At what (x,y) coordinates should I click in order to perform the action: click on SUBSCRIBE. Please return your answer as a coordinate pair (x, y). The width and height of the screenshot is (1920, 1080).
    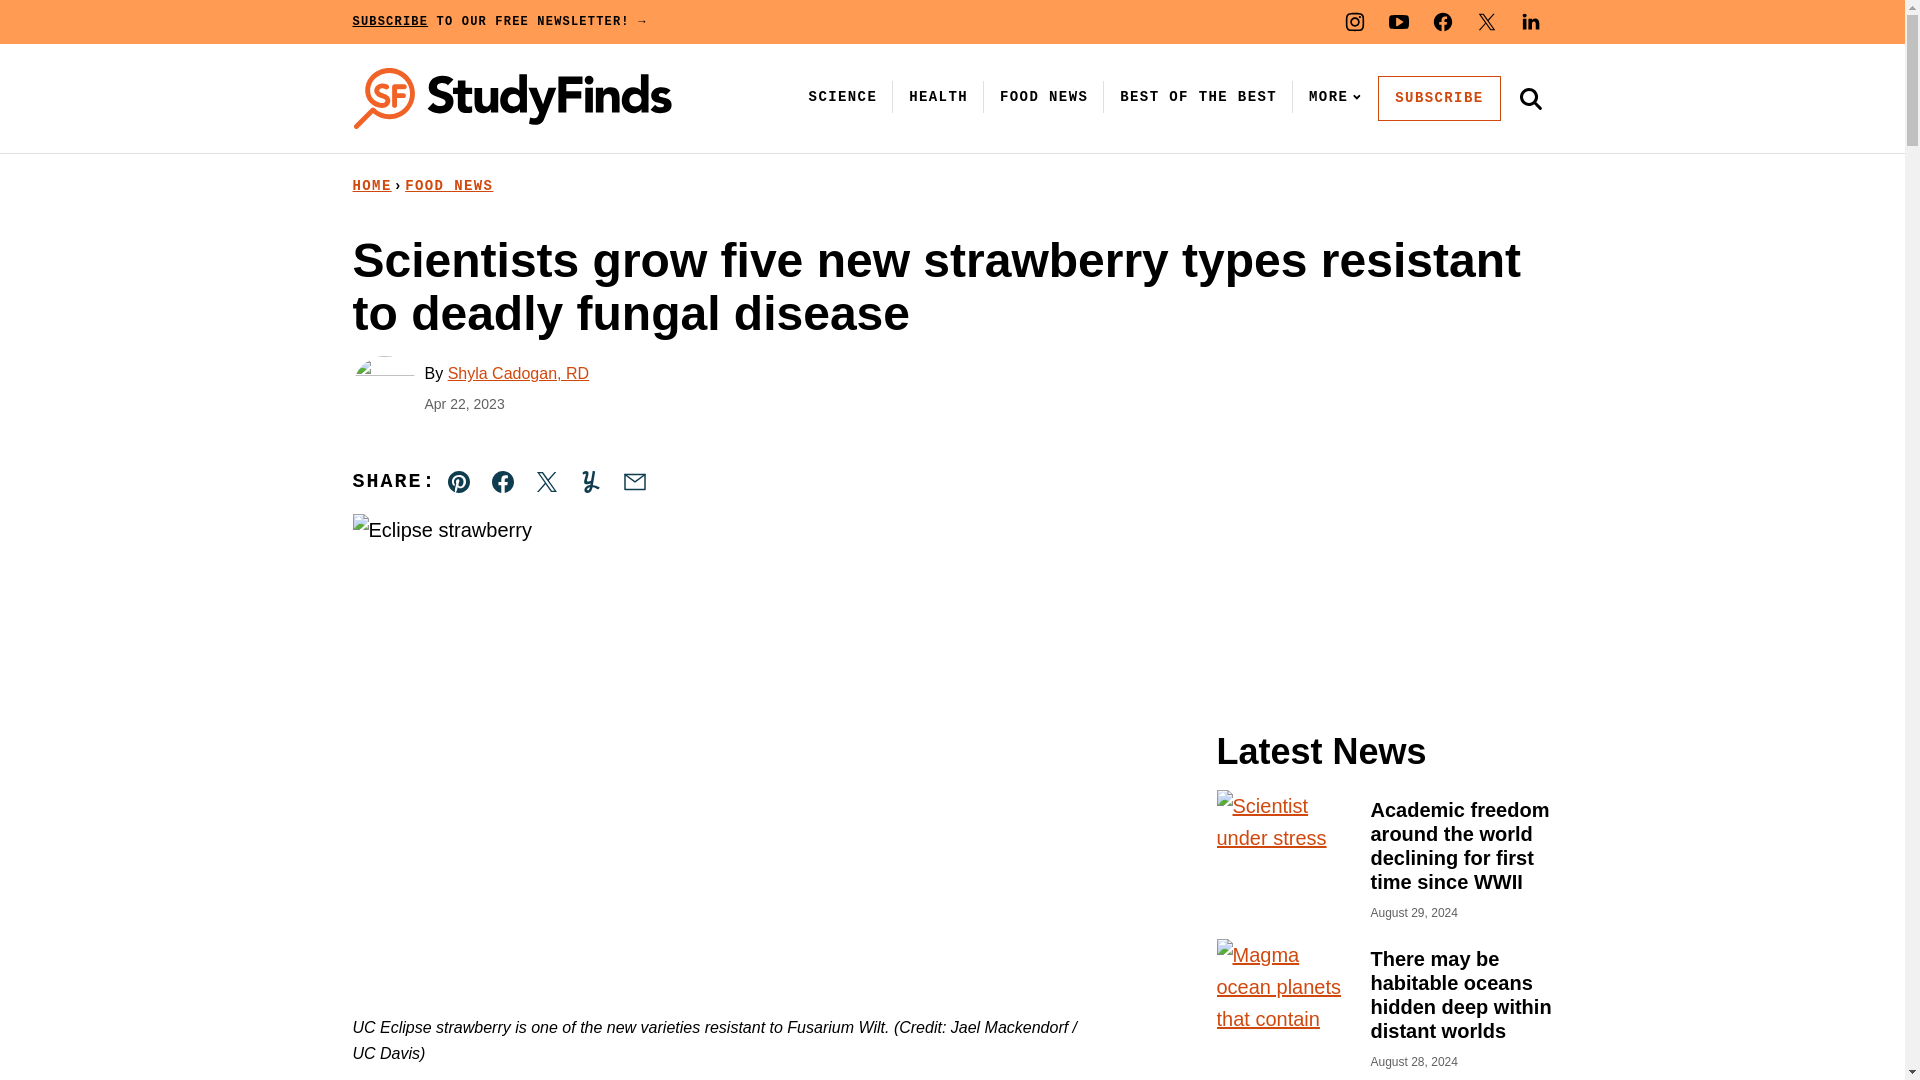
    Looking at the image, I should click on (1438, 98).